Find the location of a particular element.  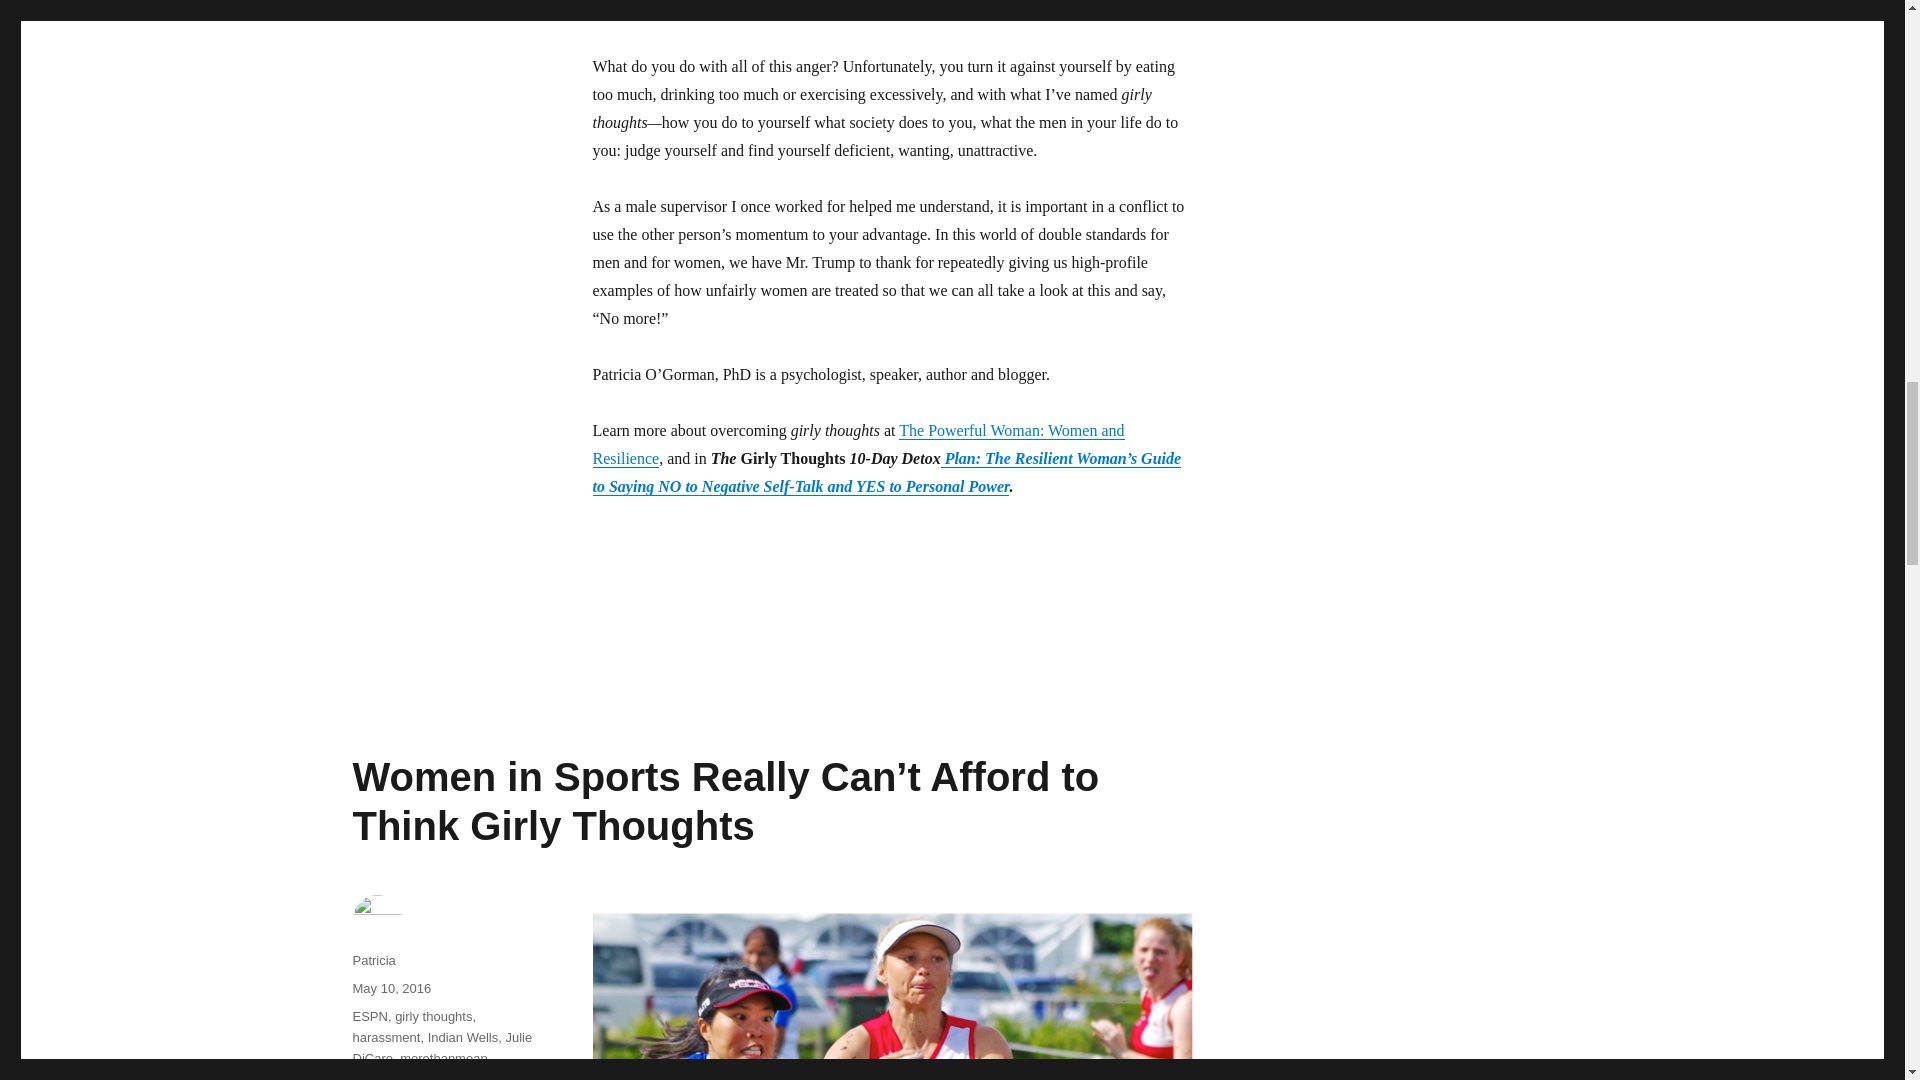

May 10, 2016 is located at coordinates (390, 988).